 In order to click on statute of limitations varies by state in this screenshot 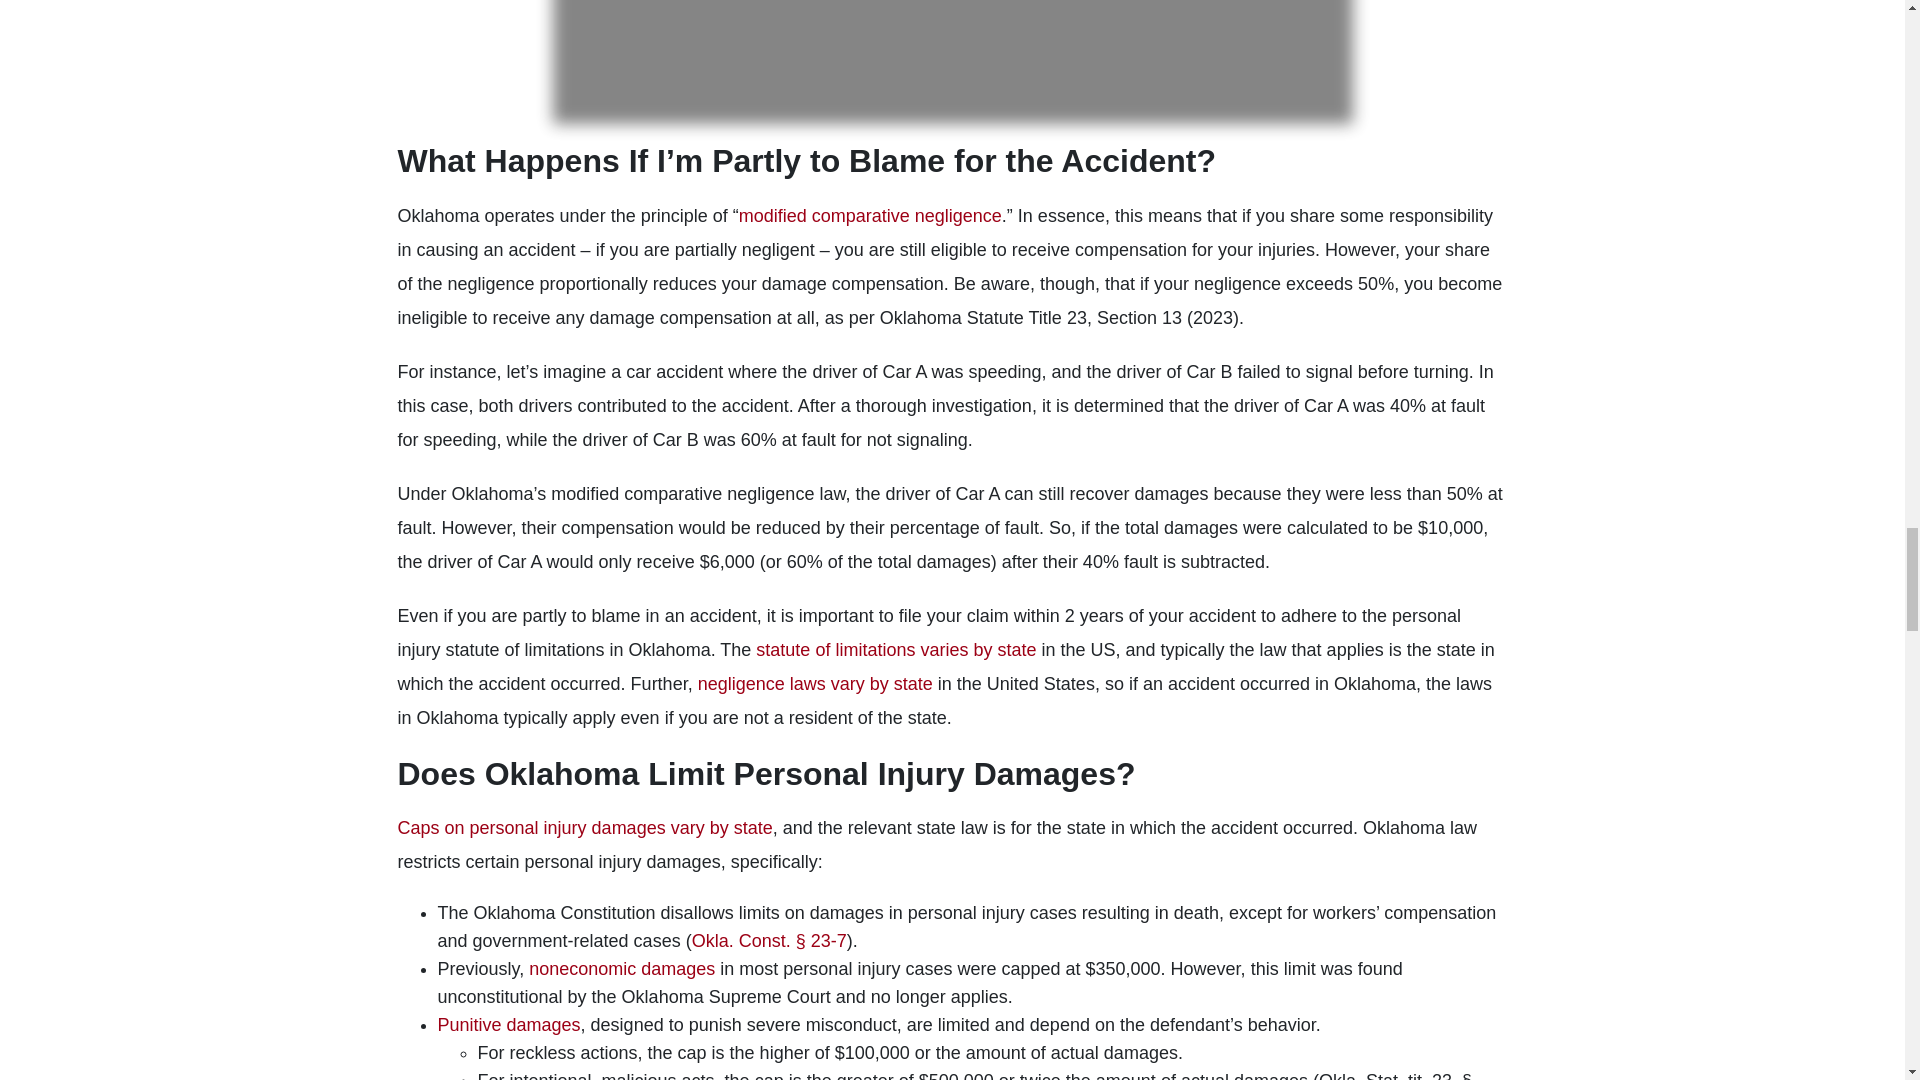, I will do `click(896, 650)`.